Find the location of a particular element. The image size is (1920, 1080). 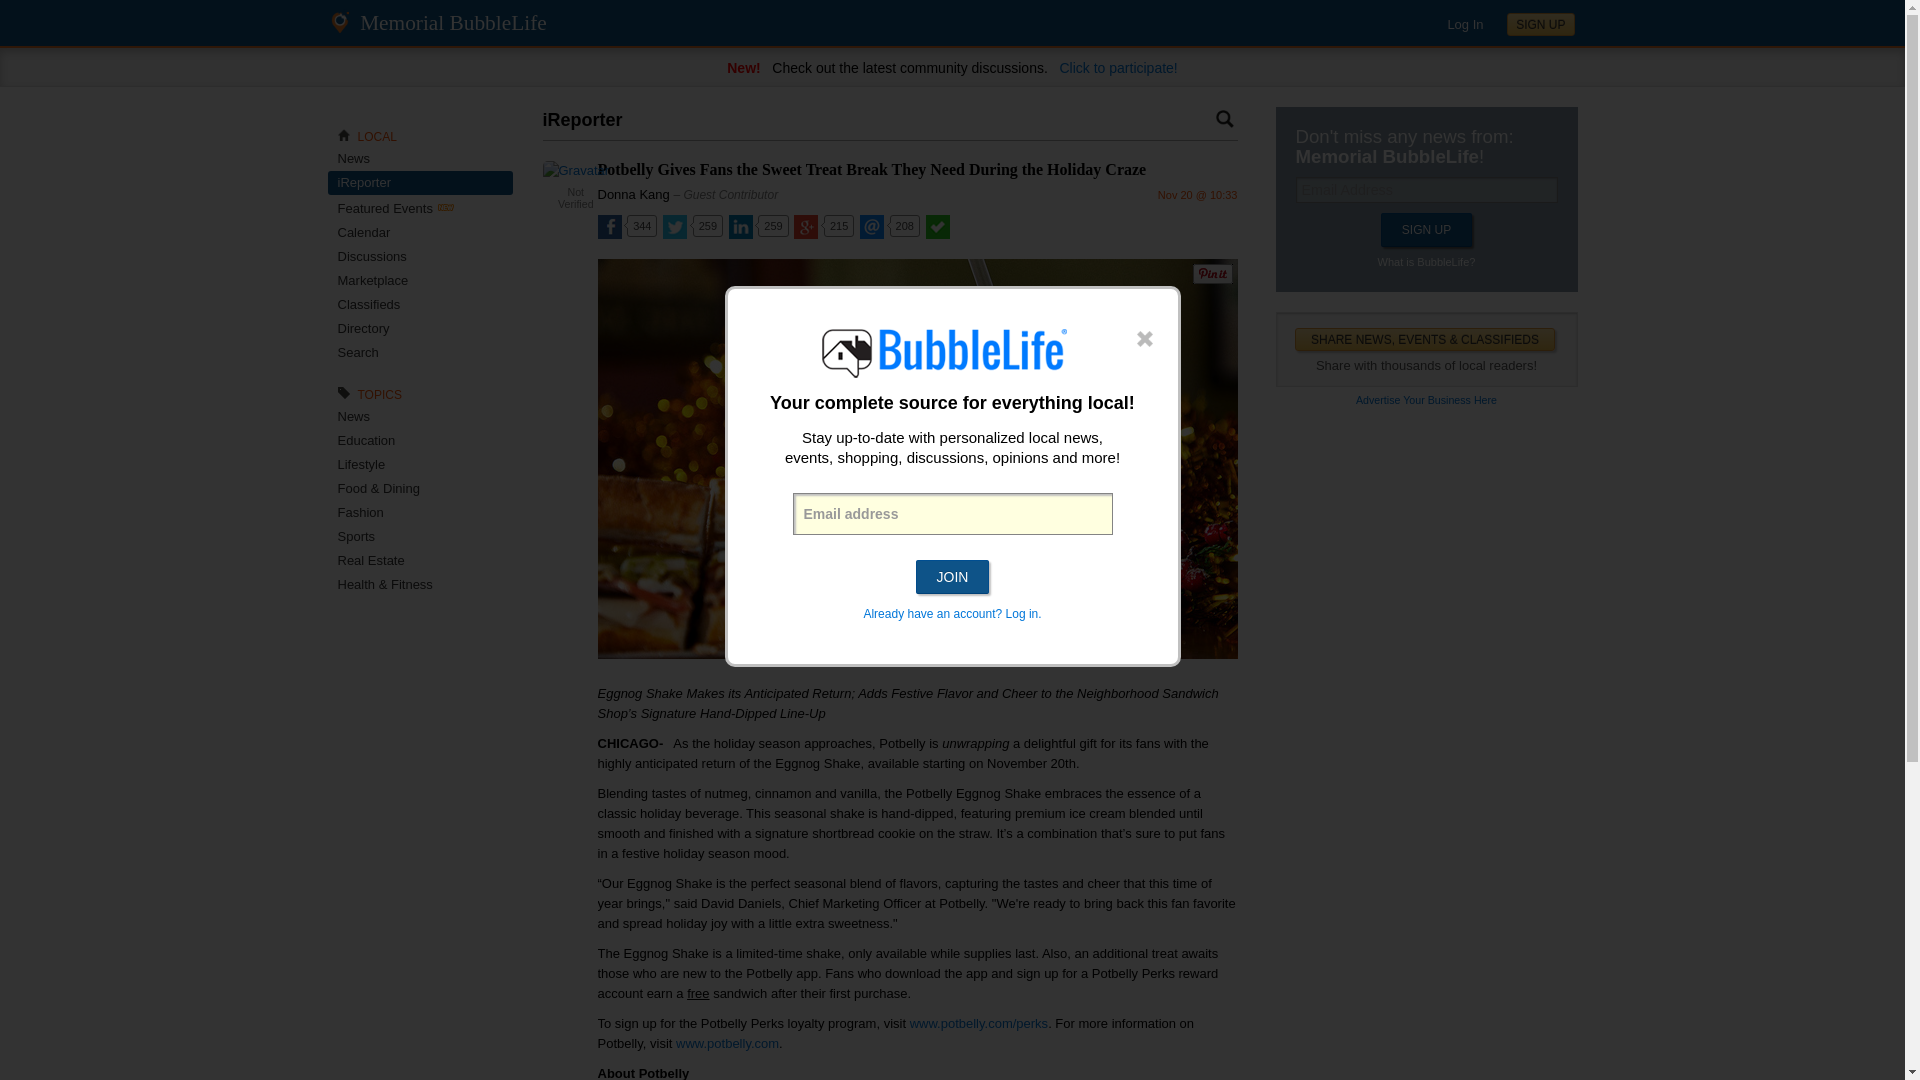

Sign Up is located at coordinates (1426, 230).